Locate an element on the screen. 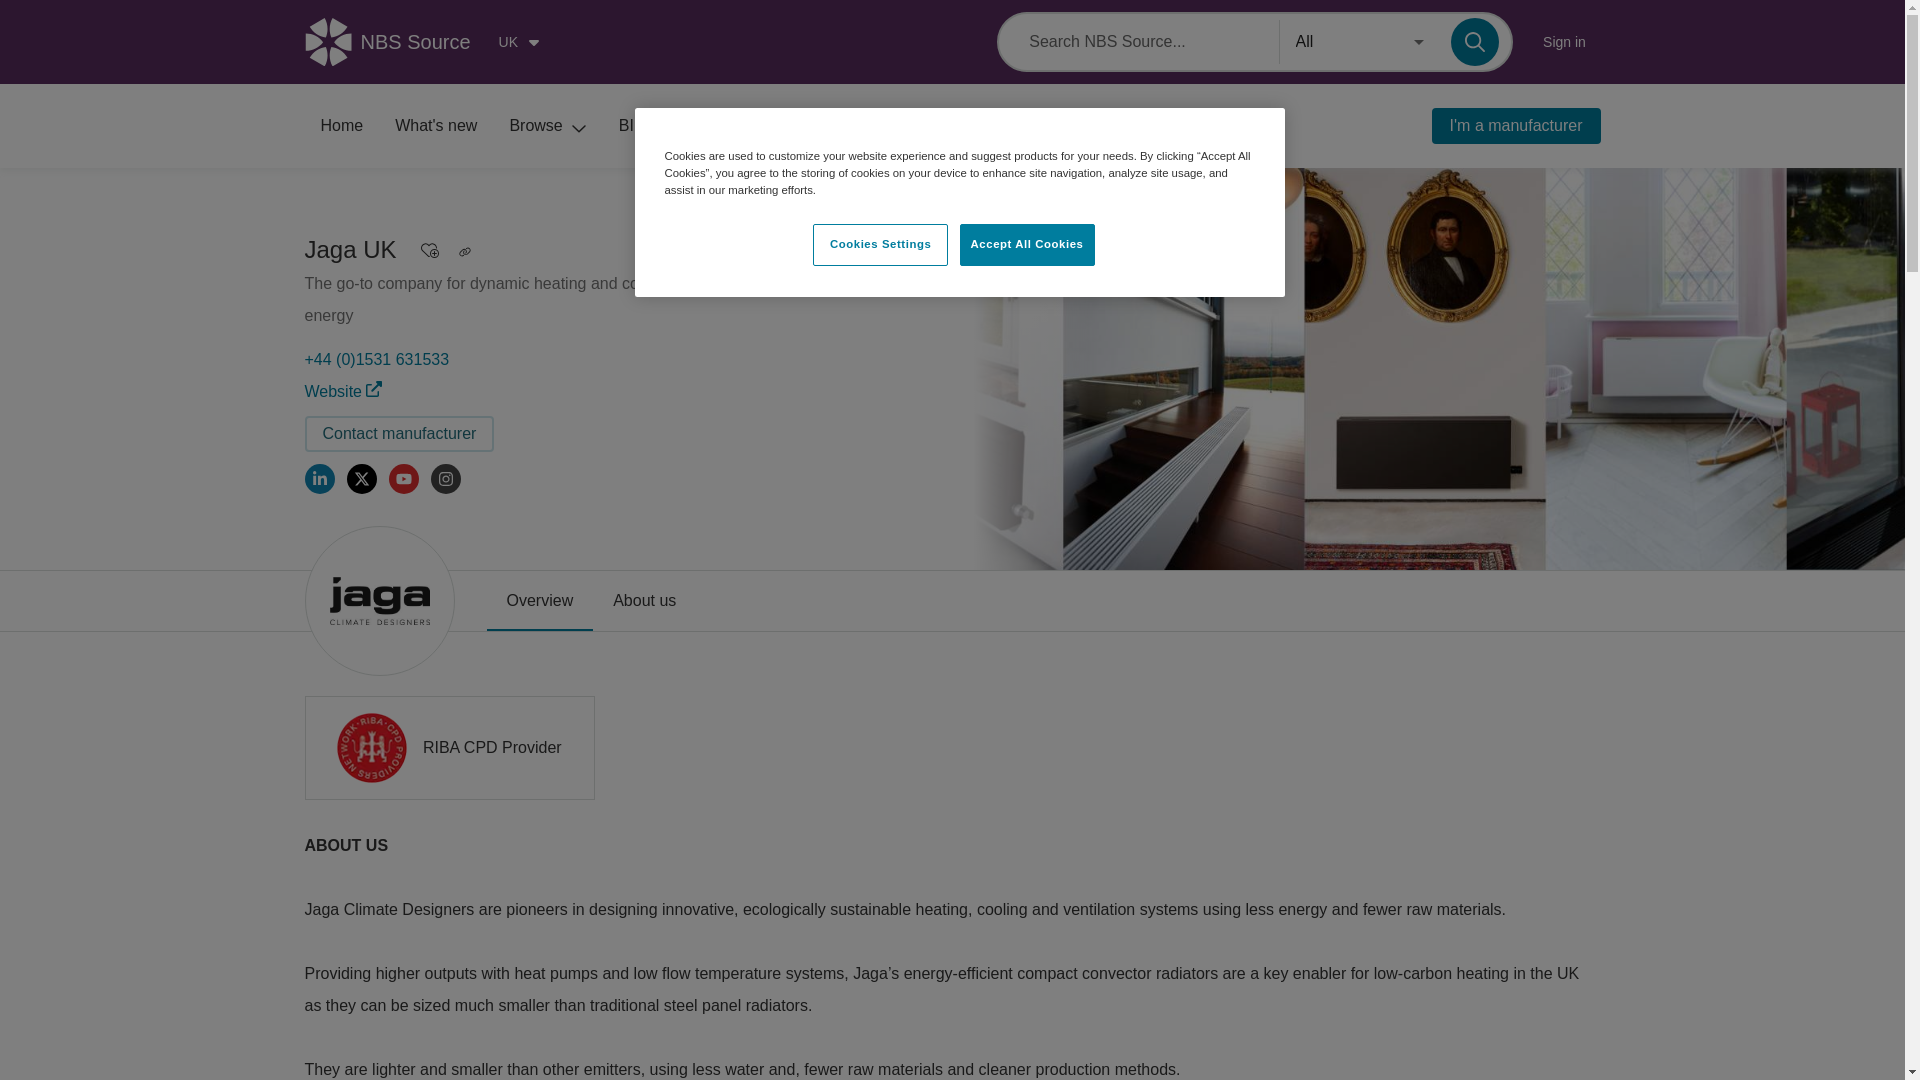 This screenshot has width=1920, height=1080. Overview is located at coordinates (539, 600).